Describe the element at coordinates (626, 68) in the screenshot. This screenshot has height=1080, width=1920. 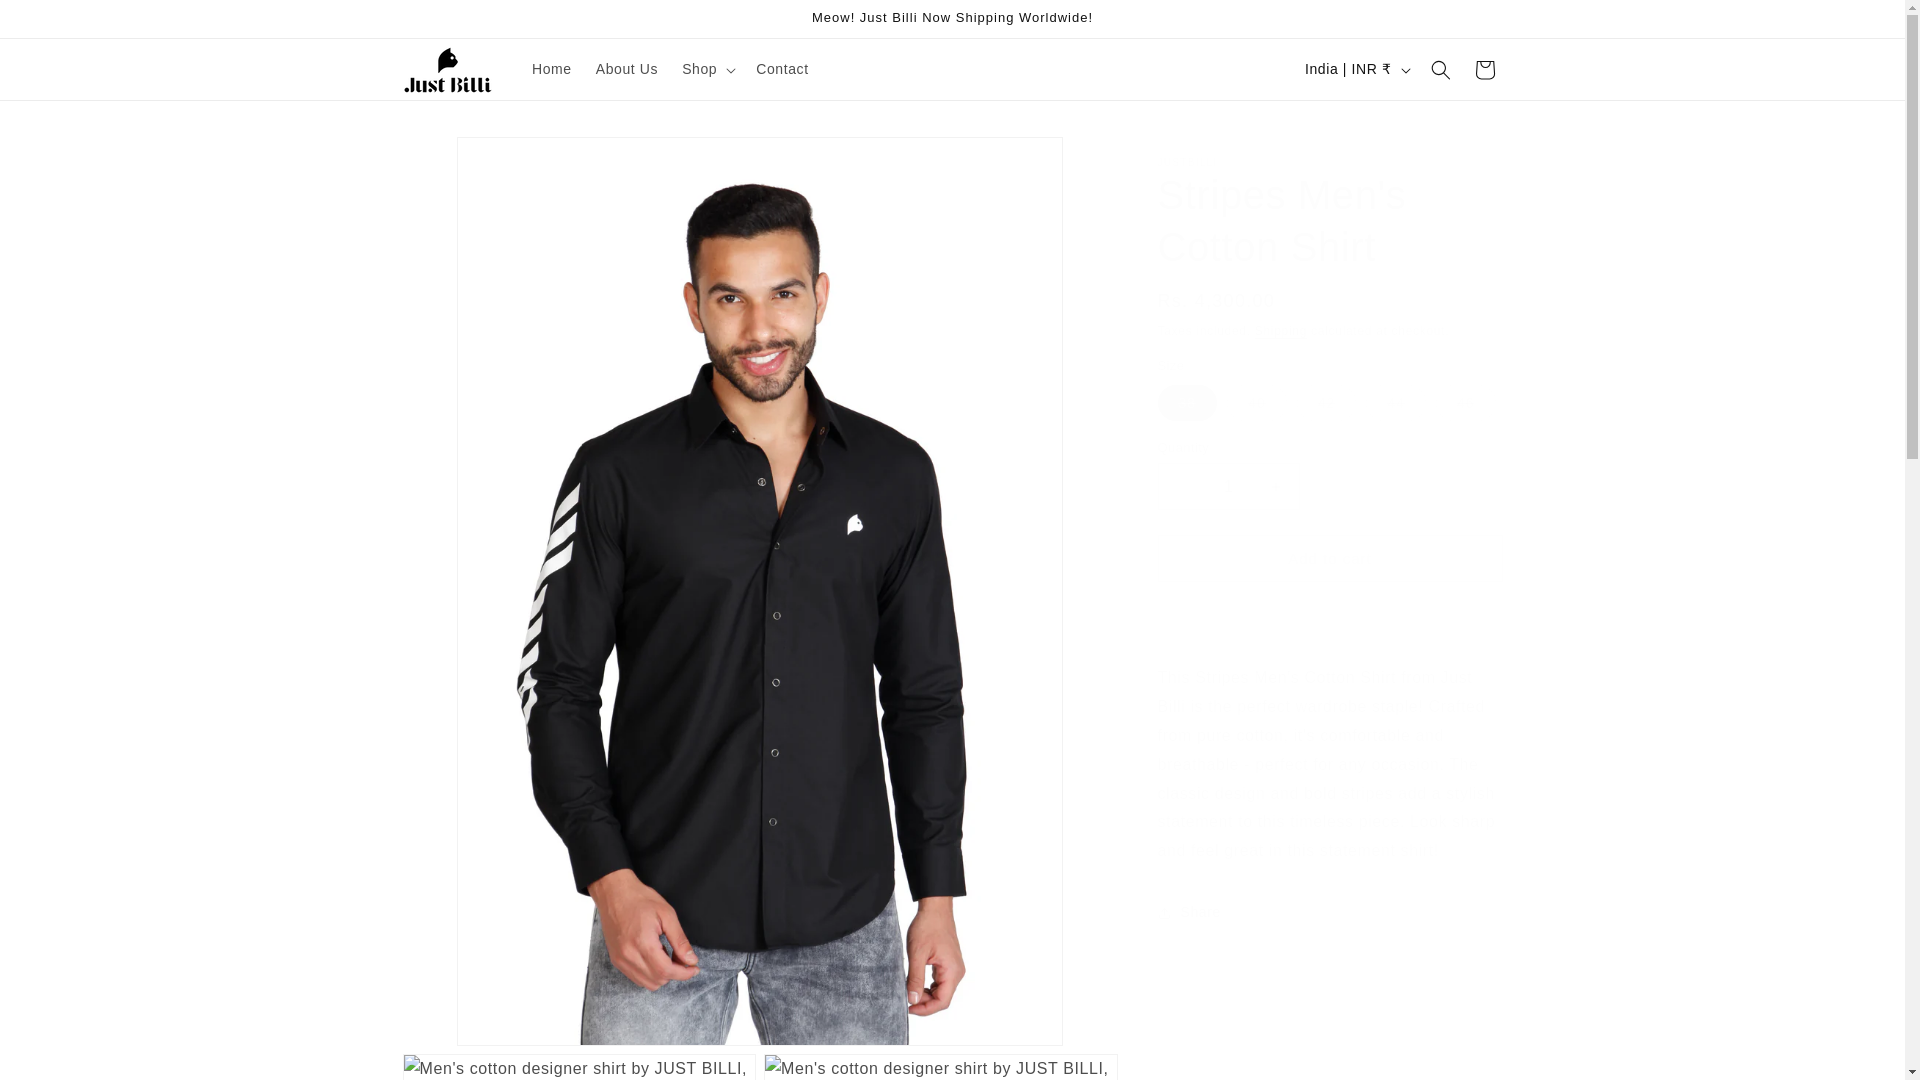
I see `About Us` at that location.